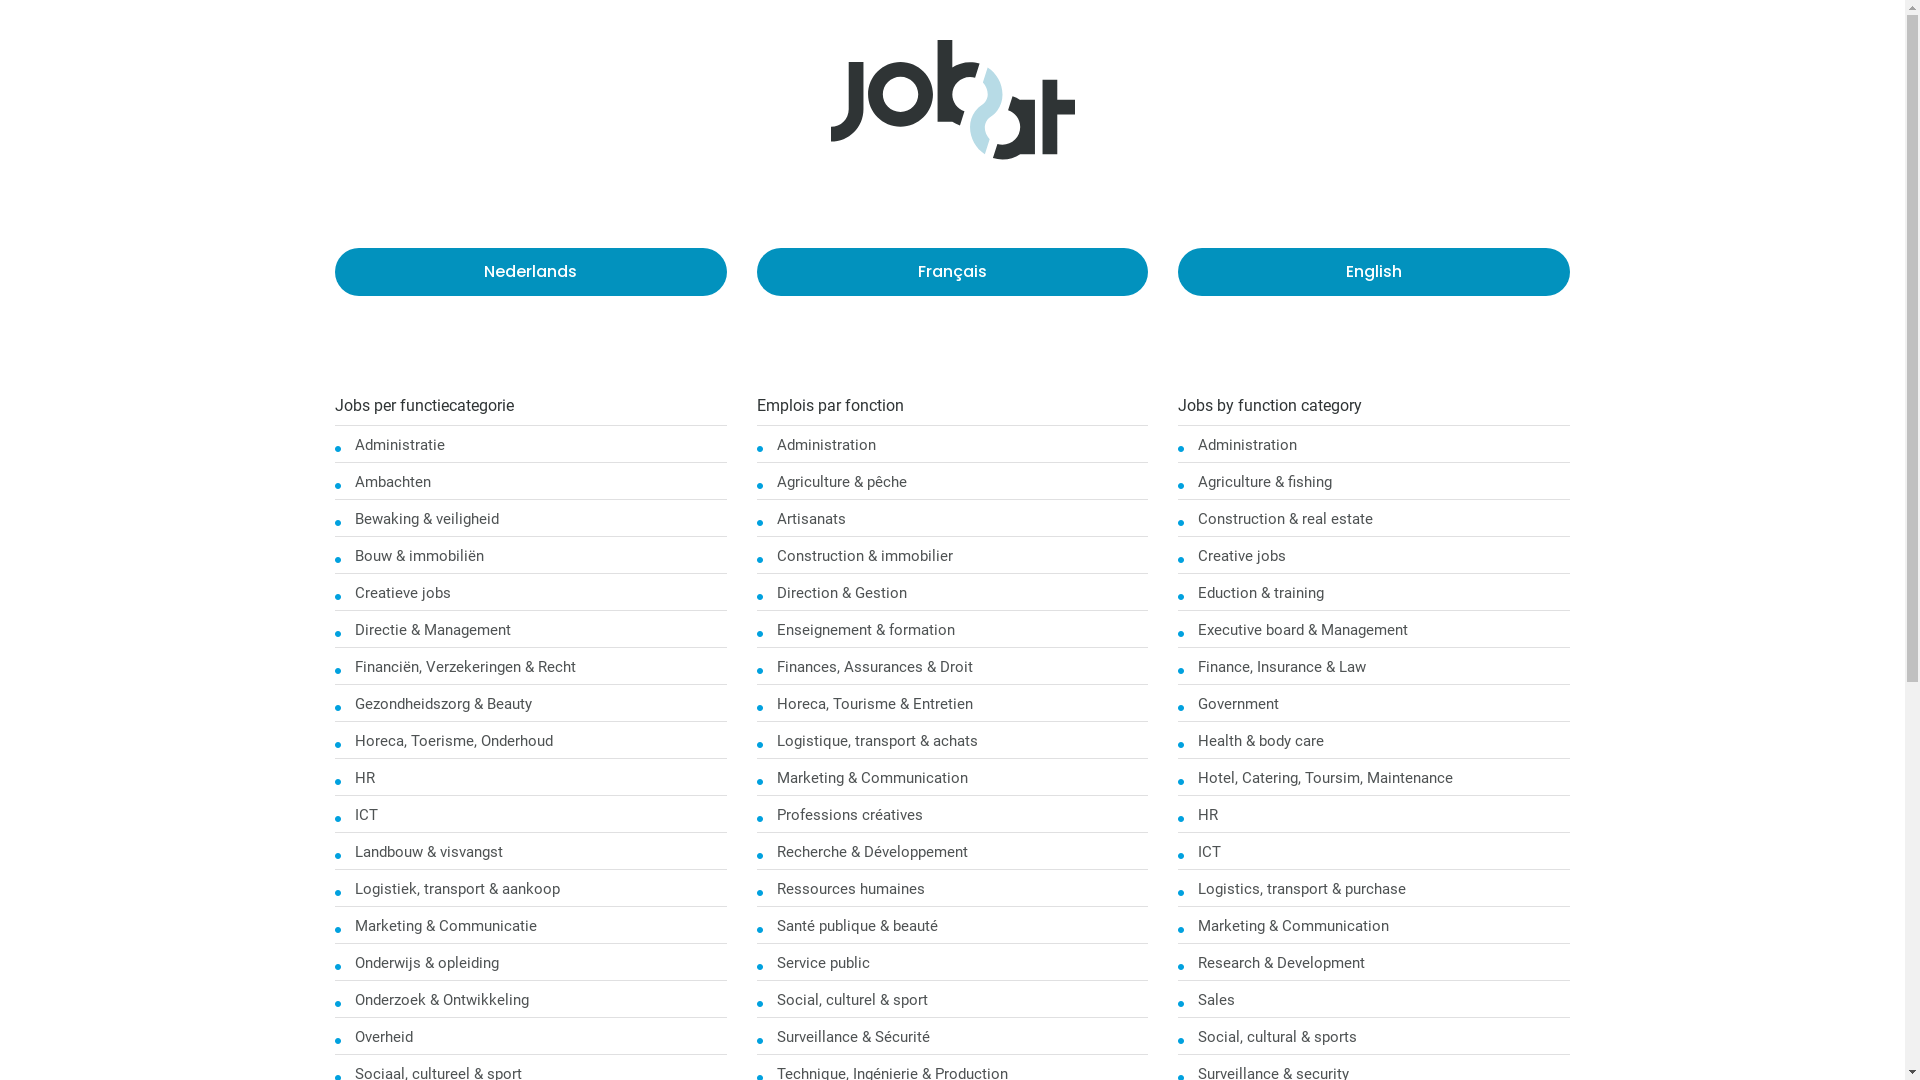 The height and width of the screenshot is (1080, 1920). Describe the element at coordinates (1302, 889) in the screenshot. I see `Logistics, transport & purchase` at that location.